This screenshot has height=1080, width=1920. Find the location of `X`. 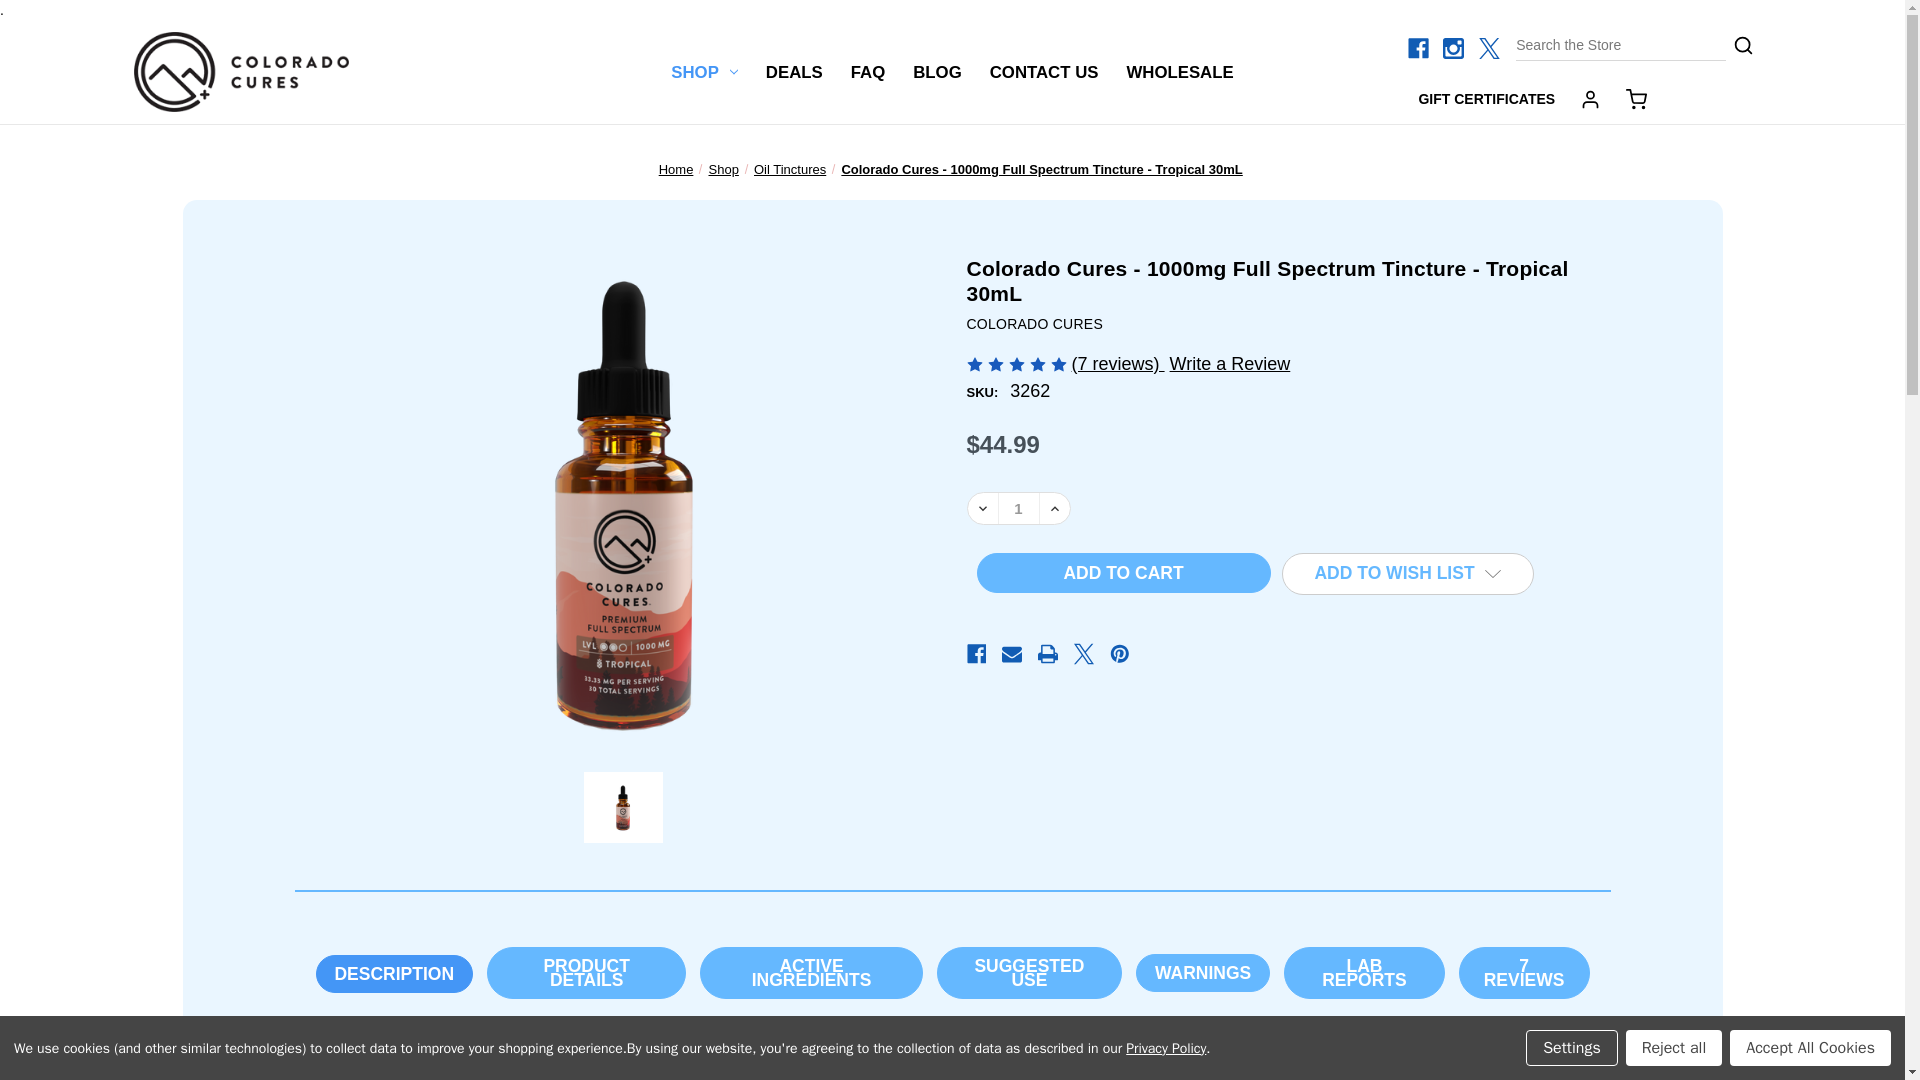

X is located at coordinates (1488, 48).